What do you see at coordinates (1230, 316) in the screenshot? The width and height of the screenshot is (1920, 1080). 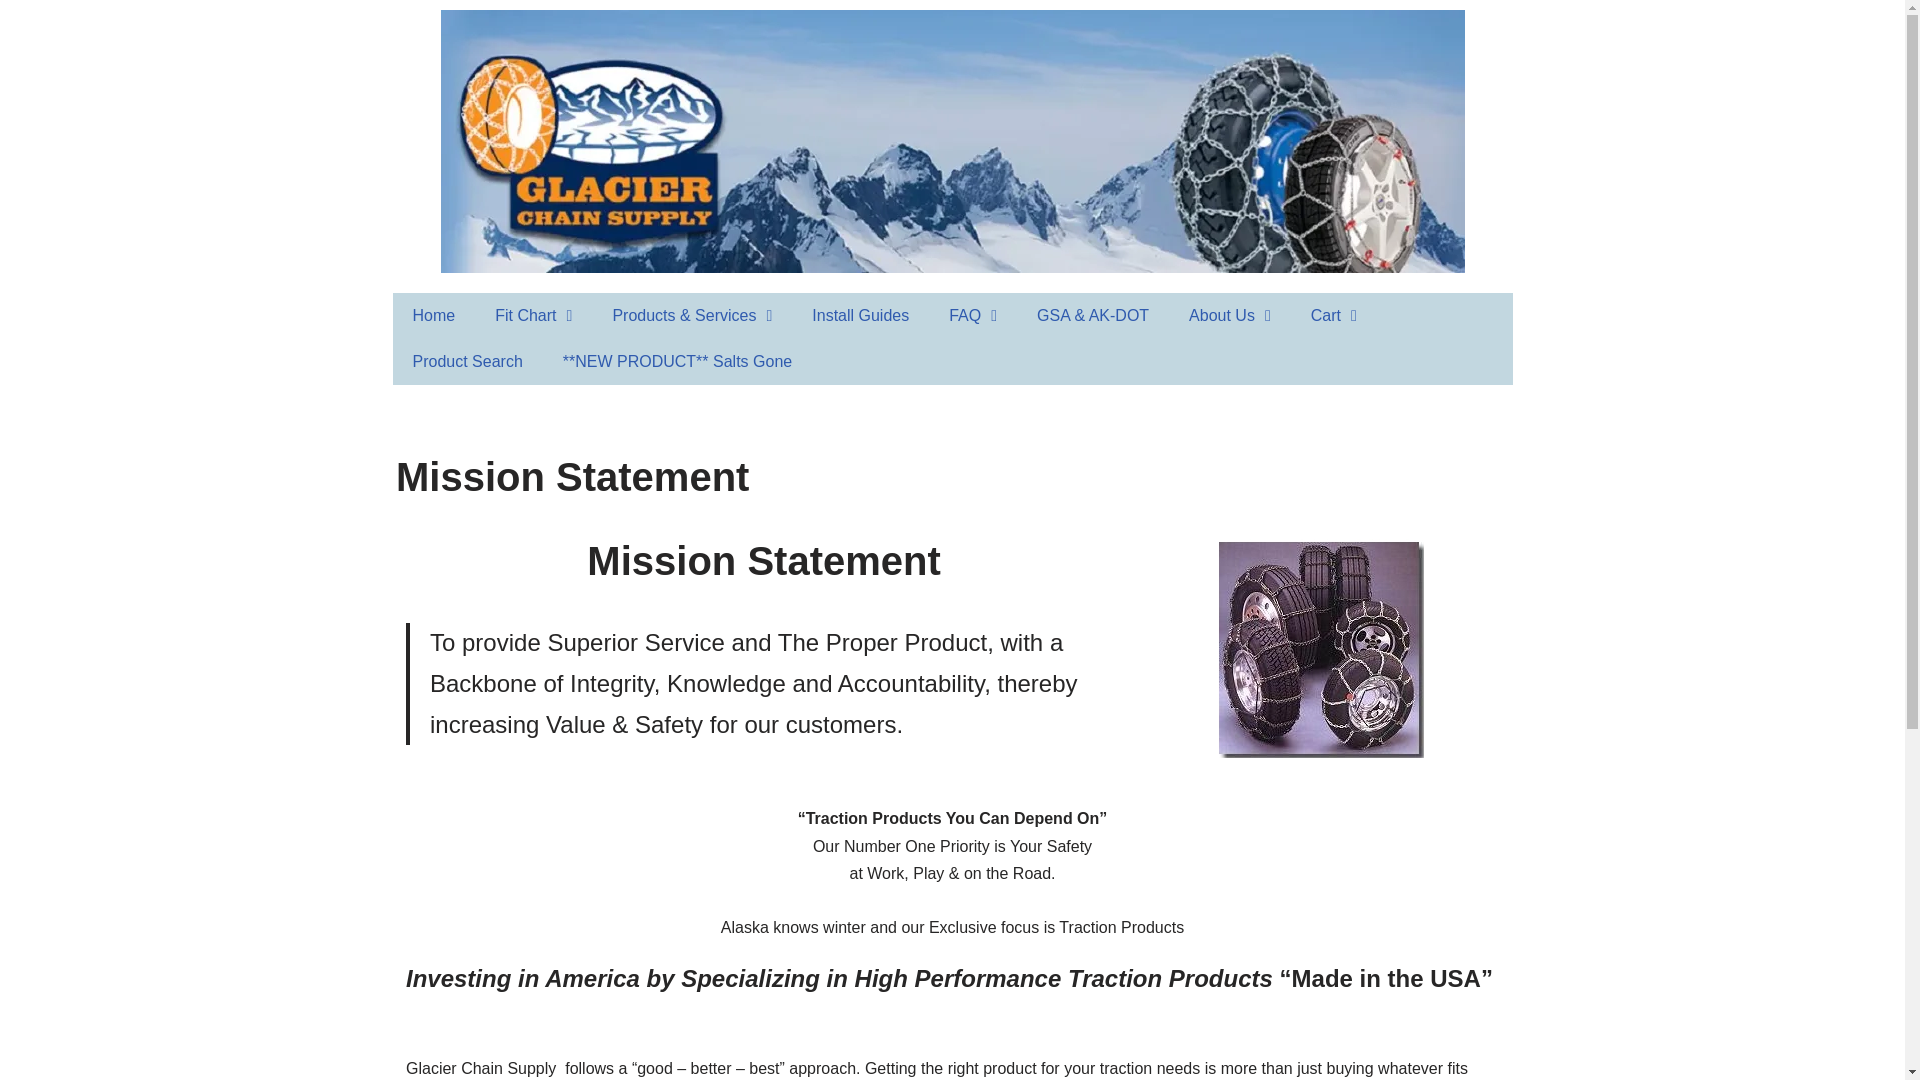 I see `About Us` at bounding box center [1230, 316].